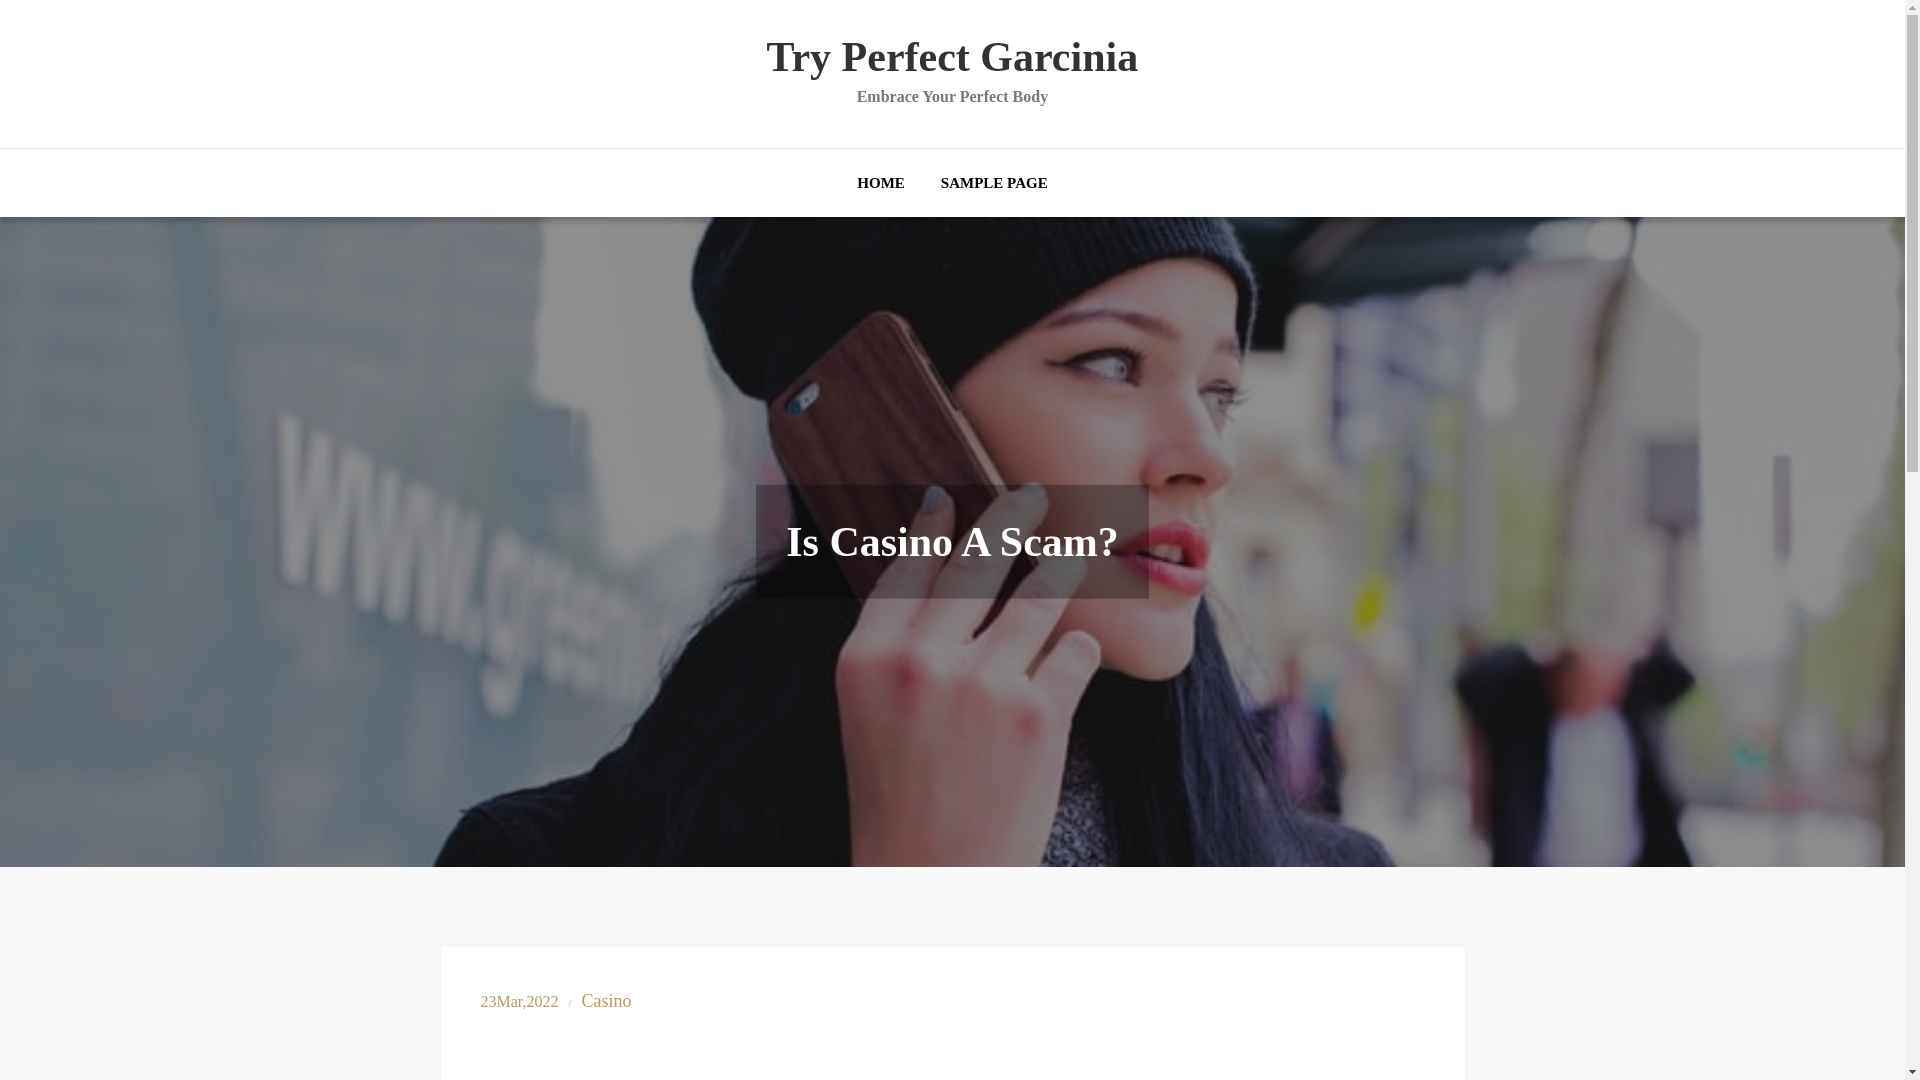 Image resolution: width=1920 pixels, height=1080 pixels. Describe the element at coordinates (994, 182) in the screenshot. I see `SAMPLE PAGE` at that location.